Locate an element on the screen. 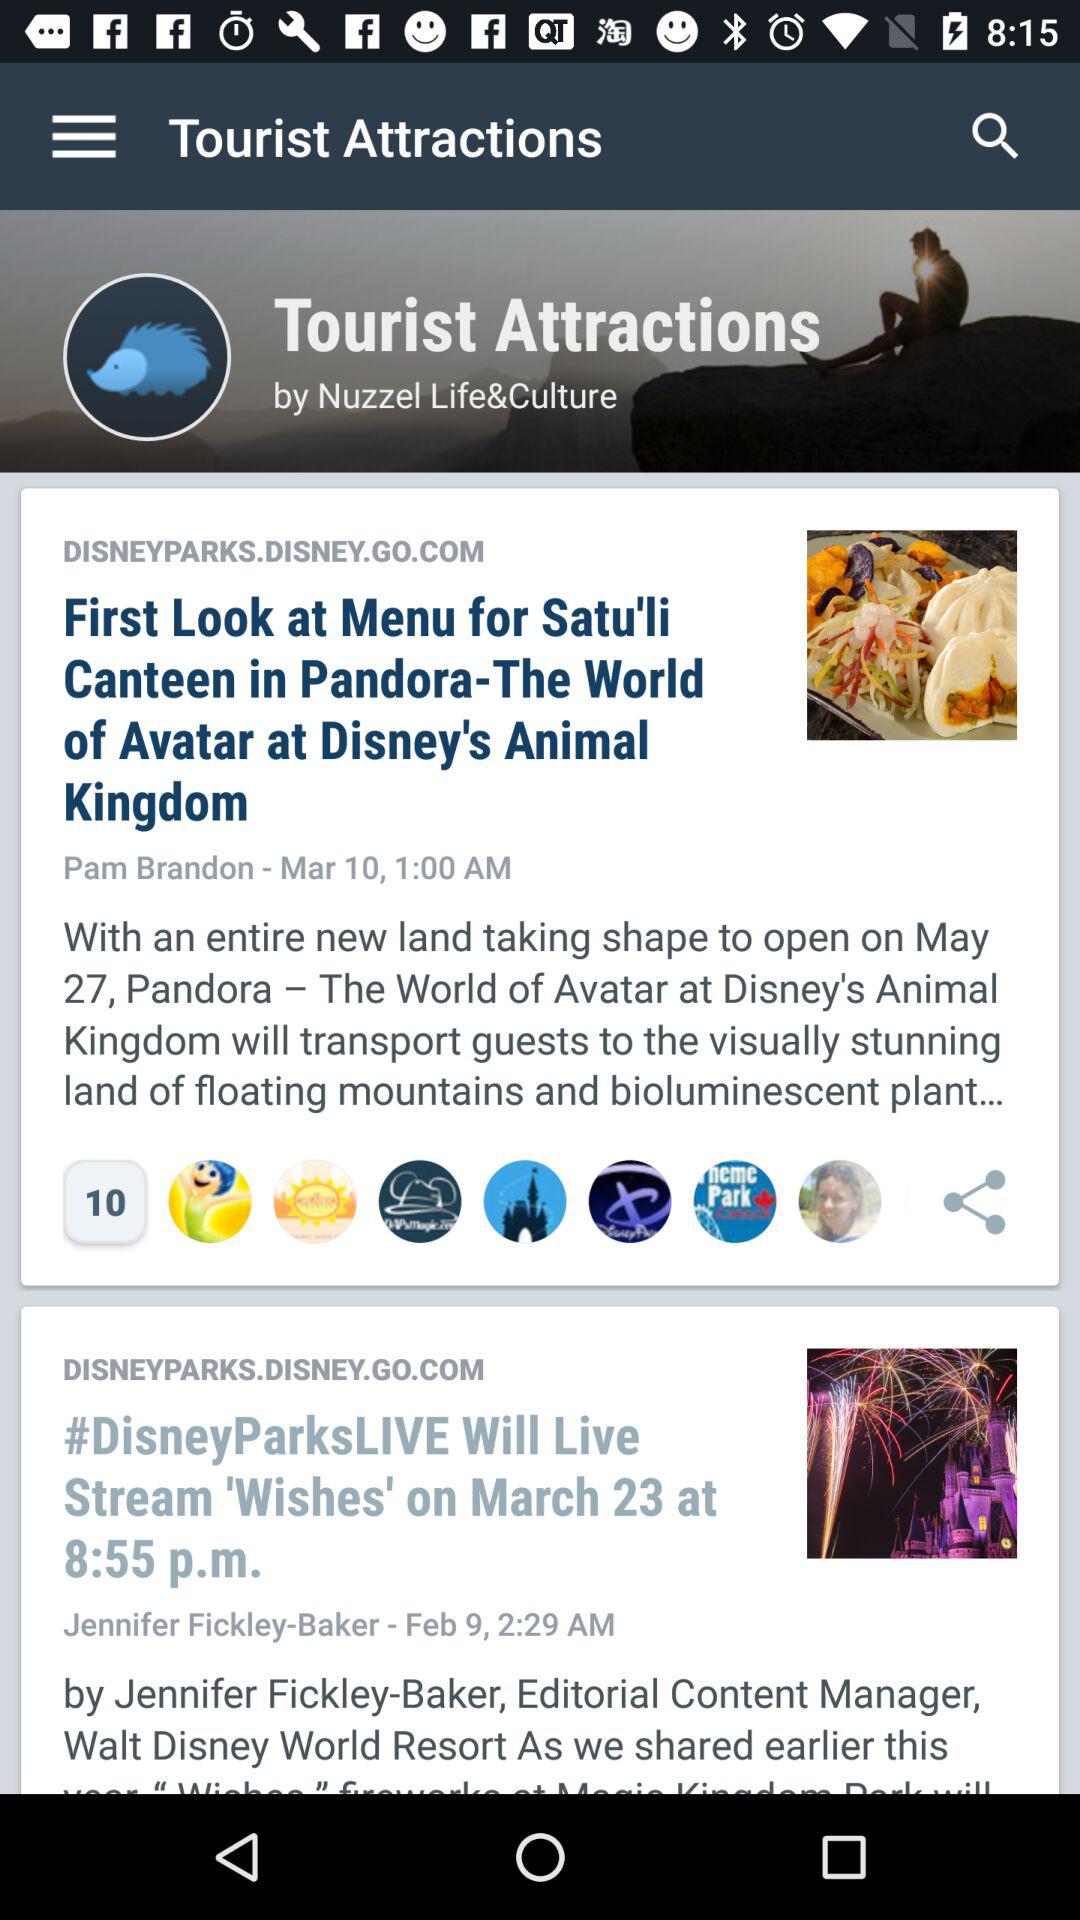 This screenshot has width=1080, height=1920. share article is located at coordinates (964, 1202).